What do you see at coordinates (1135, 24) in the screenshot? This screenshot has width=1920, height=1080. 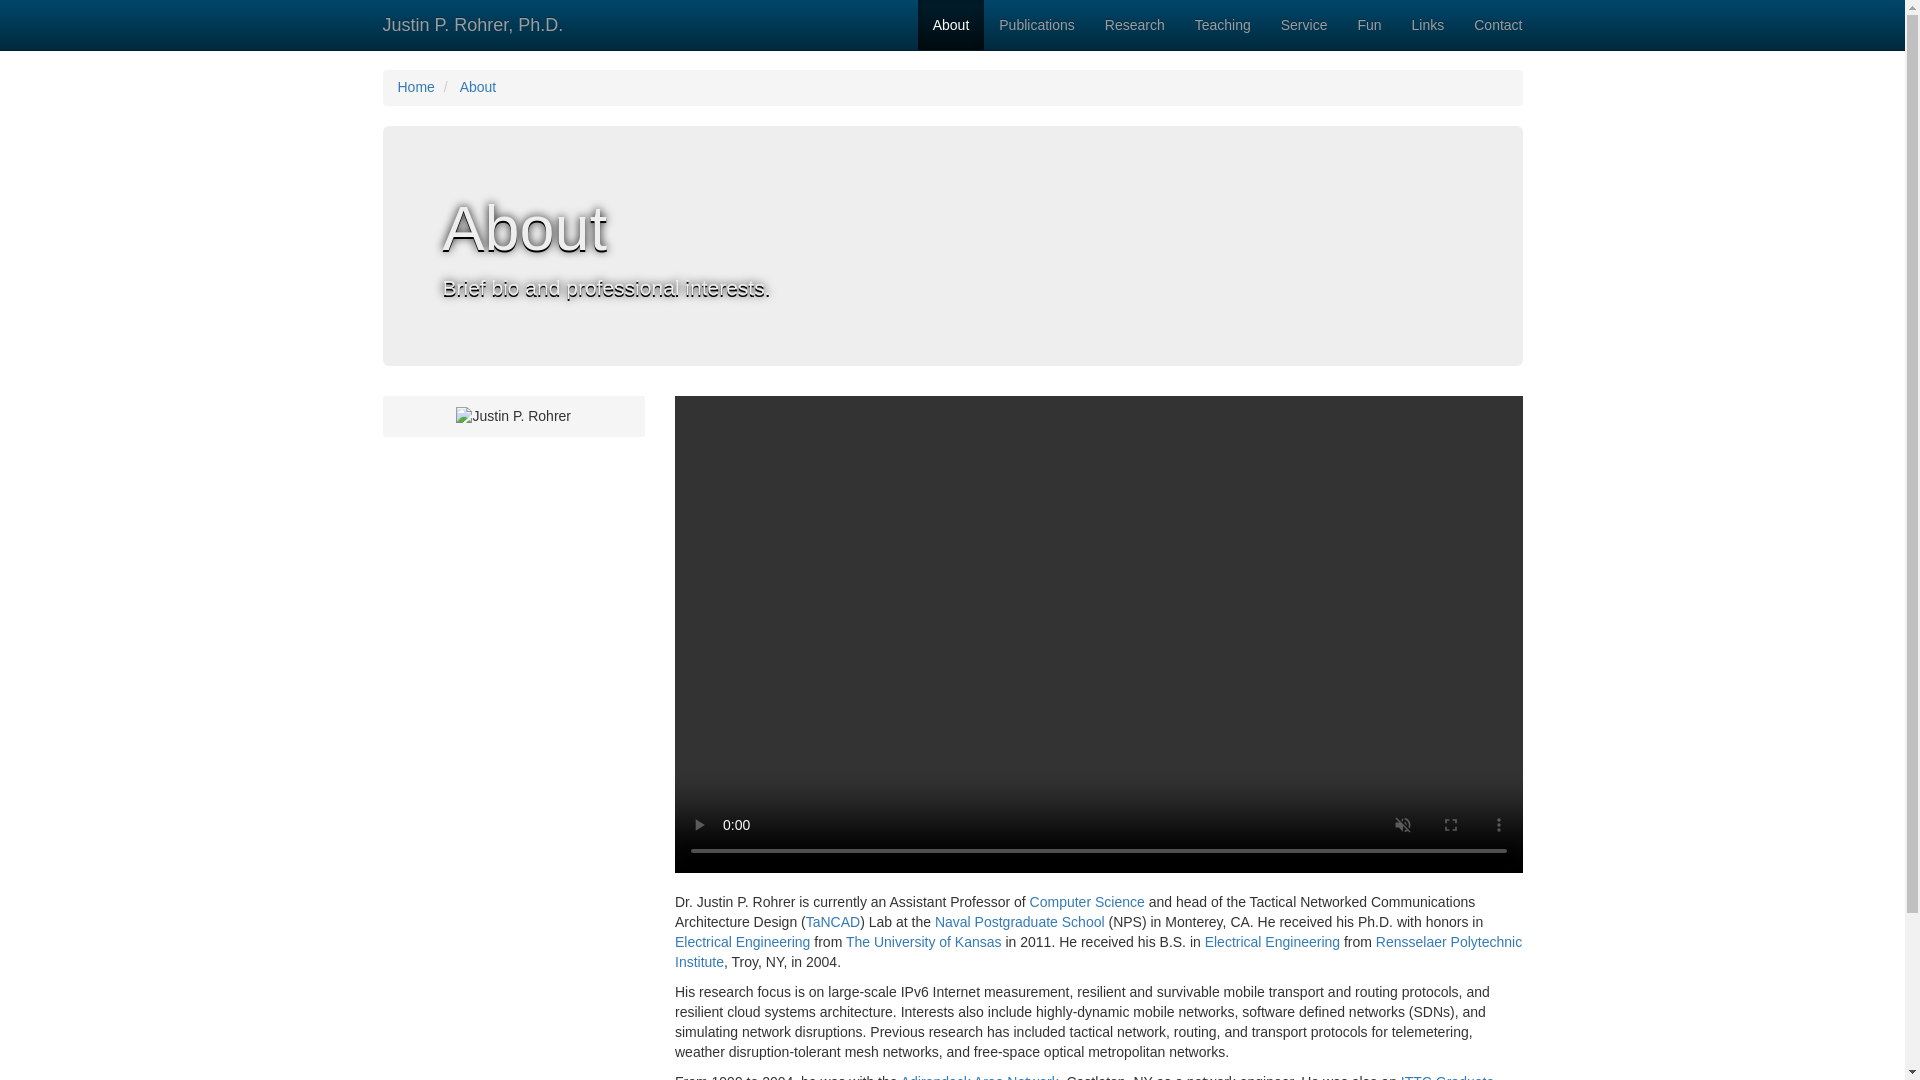 I see `Research` at bounding box center [1135, 24].